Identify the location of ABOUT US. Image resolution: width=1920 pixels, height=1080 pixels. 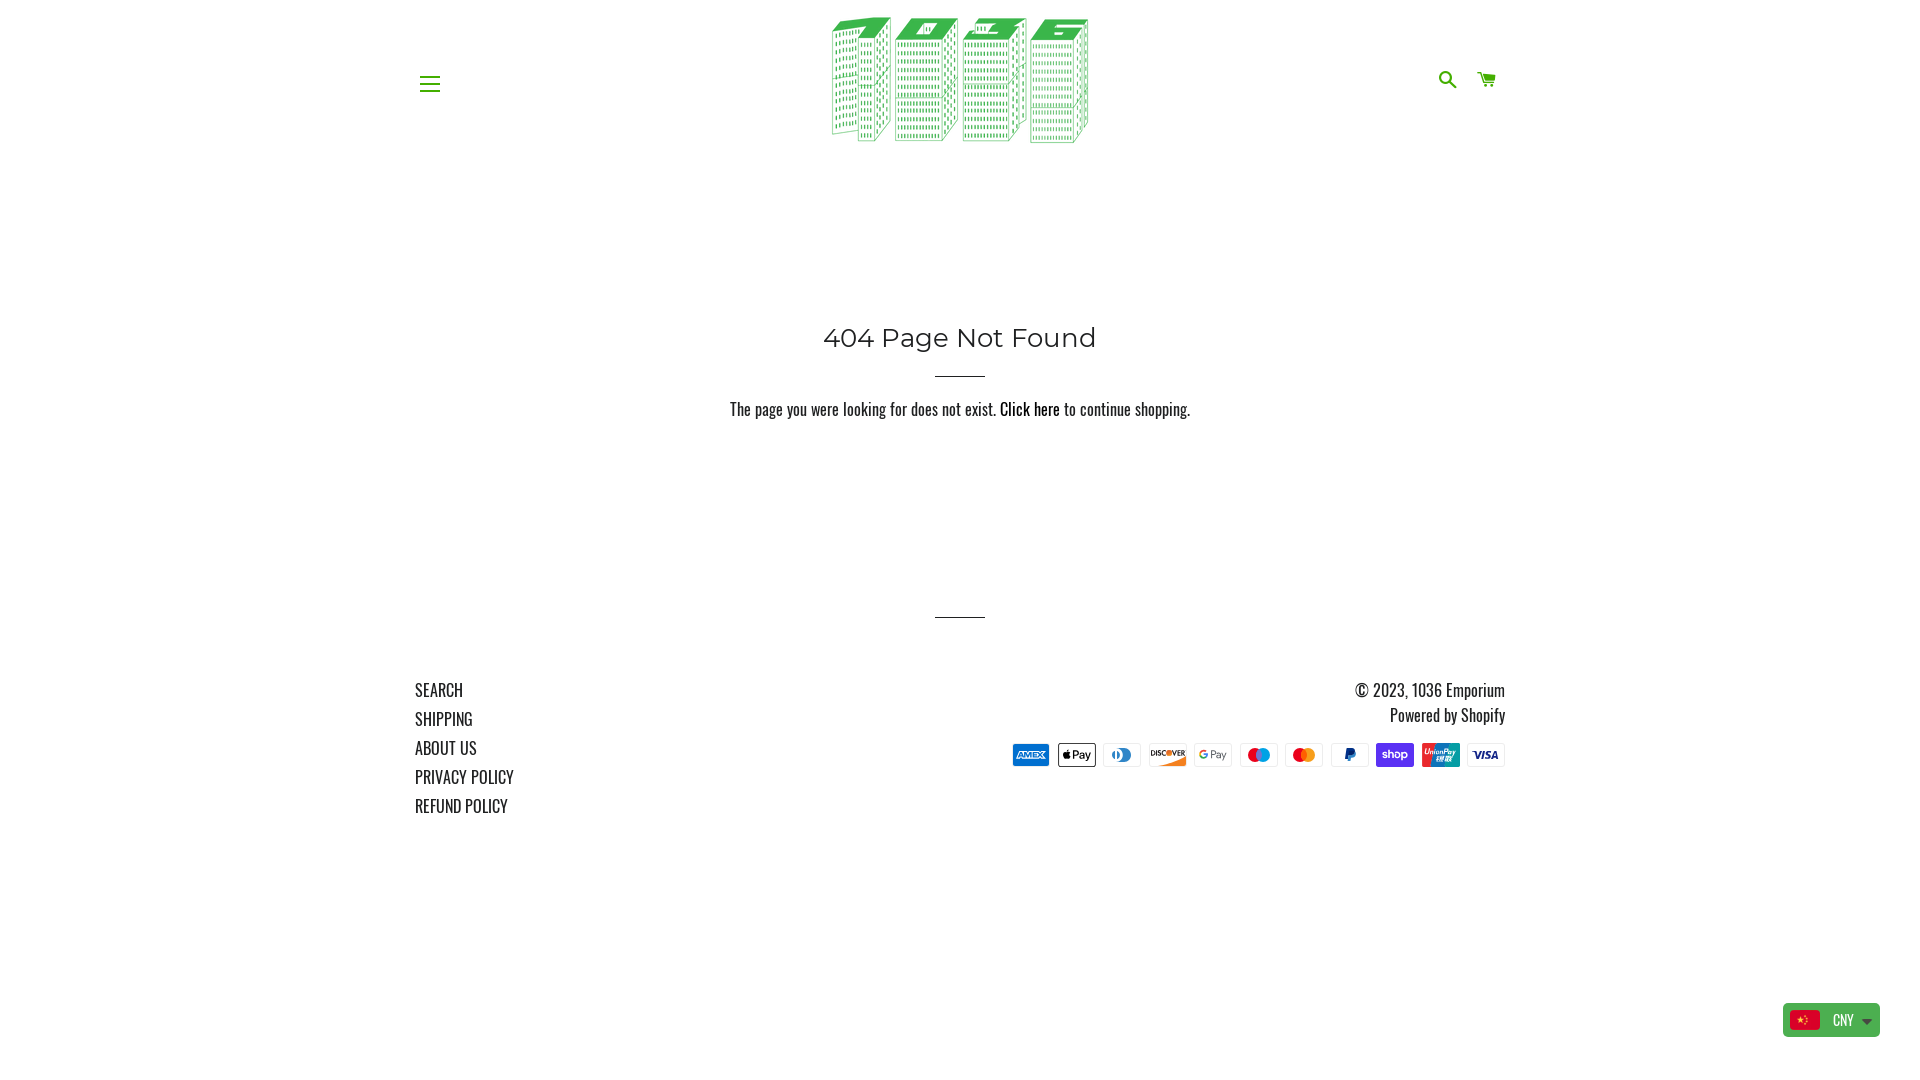
(446, 748).